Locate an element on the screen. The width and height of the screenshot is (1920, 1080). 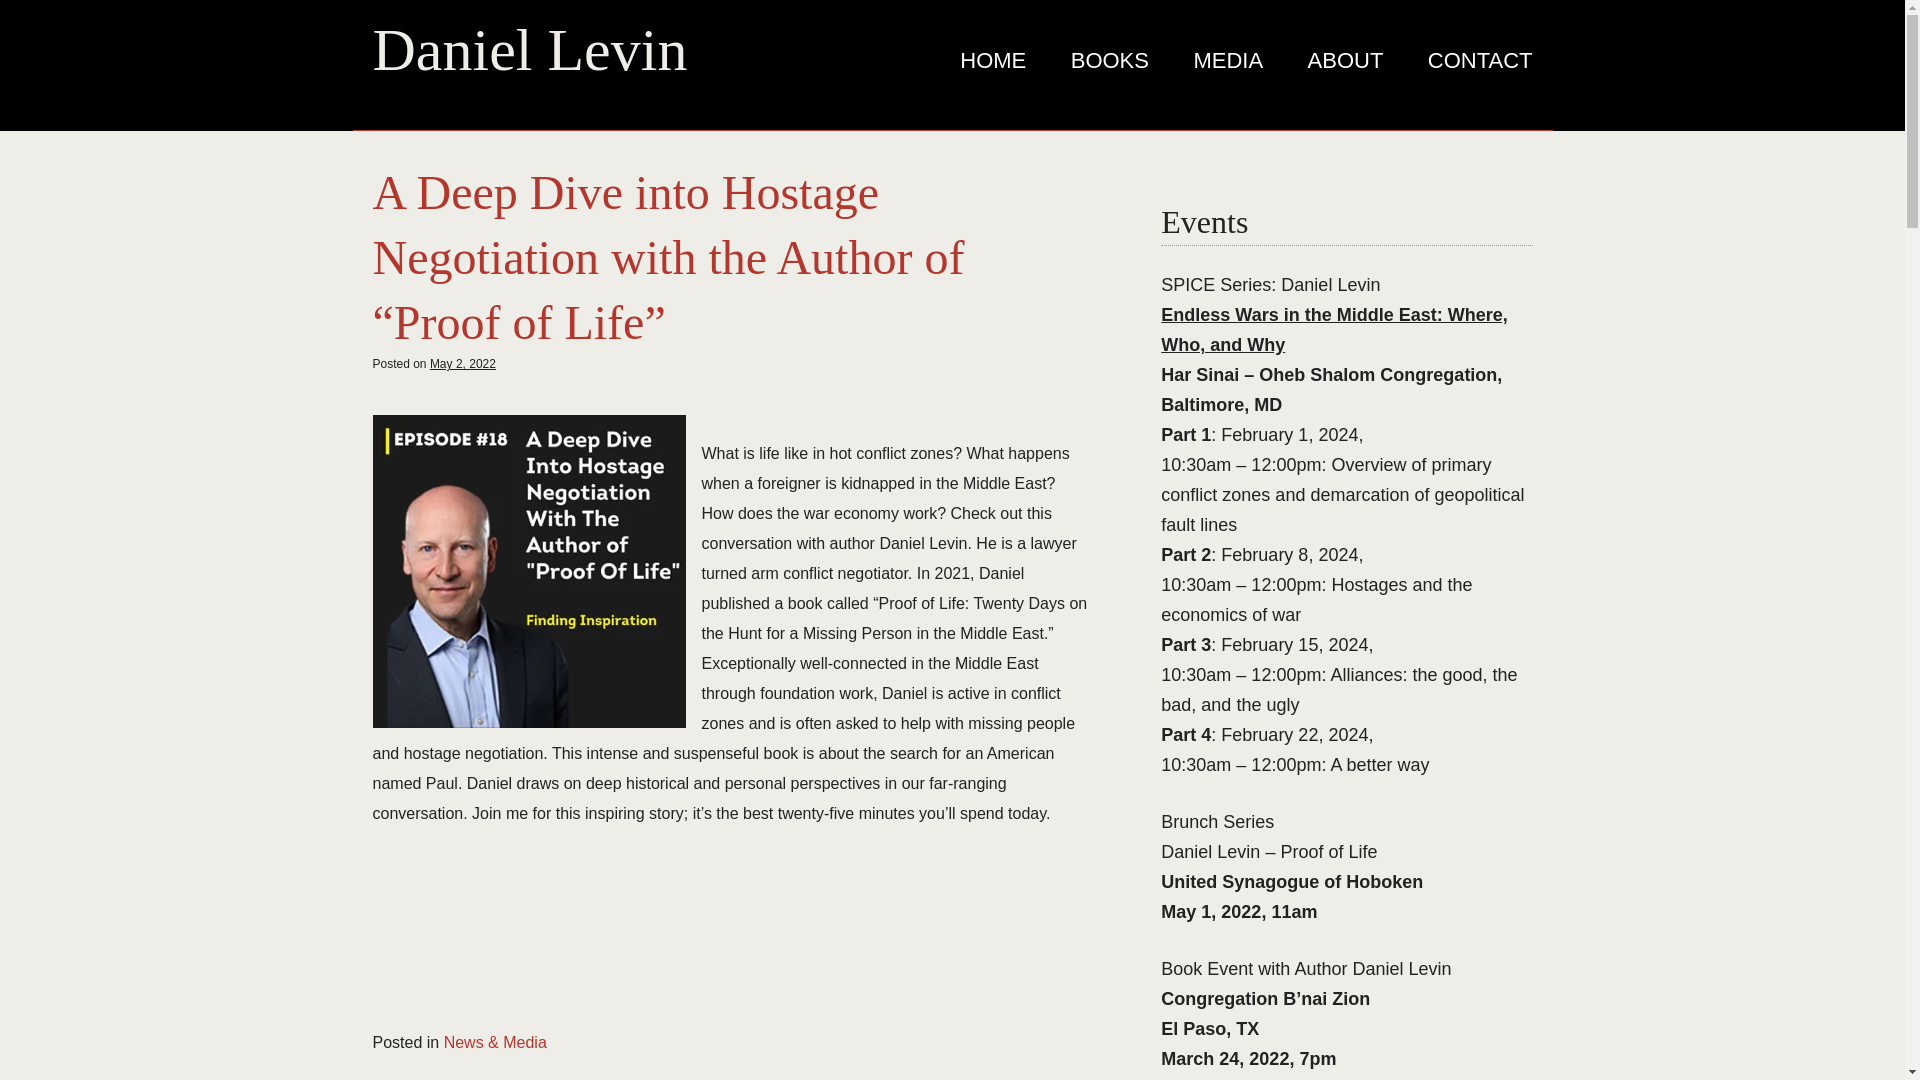
MEDIA is located at coordinates (1228, 60).